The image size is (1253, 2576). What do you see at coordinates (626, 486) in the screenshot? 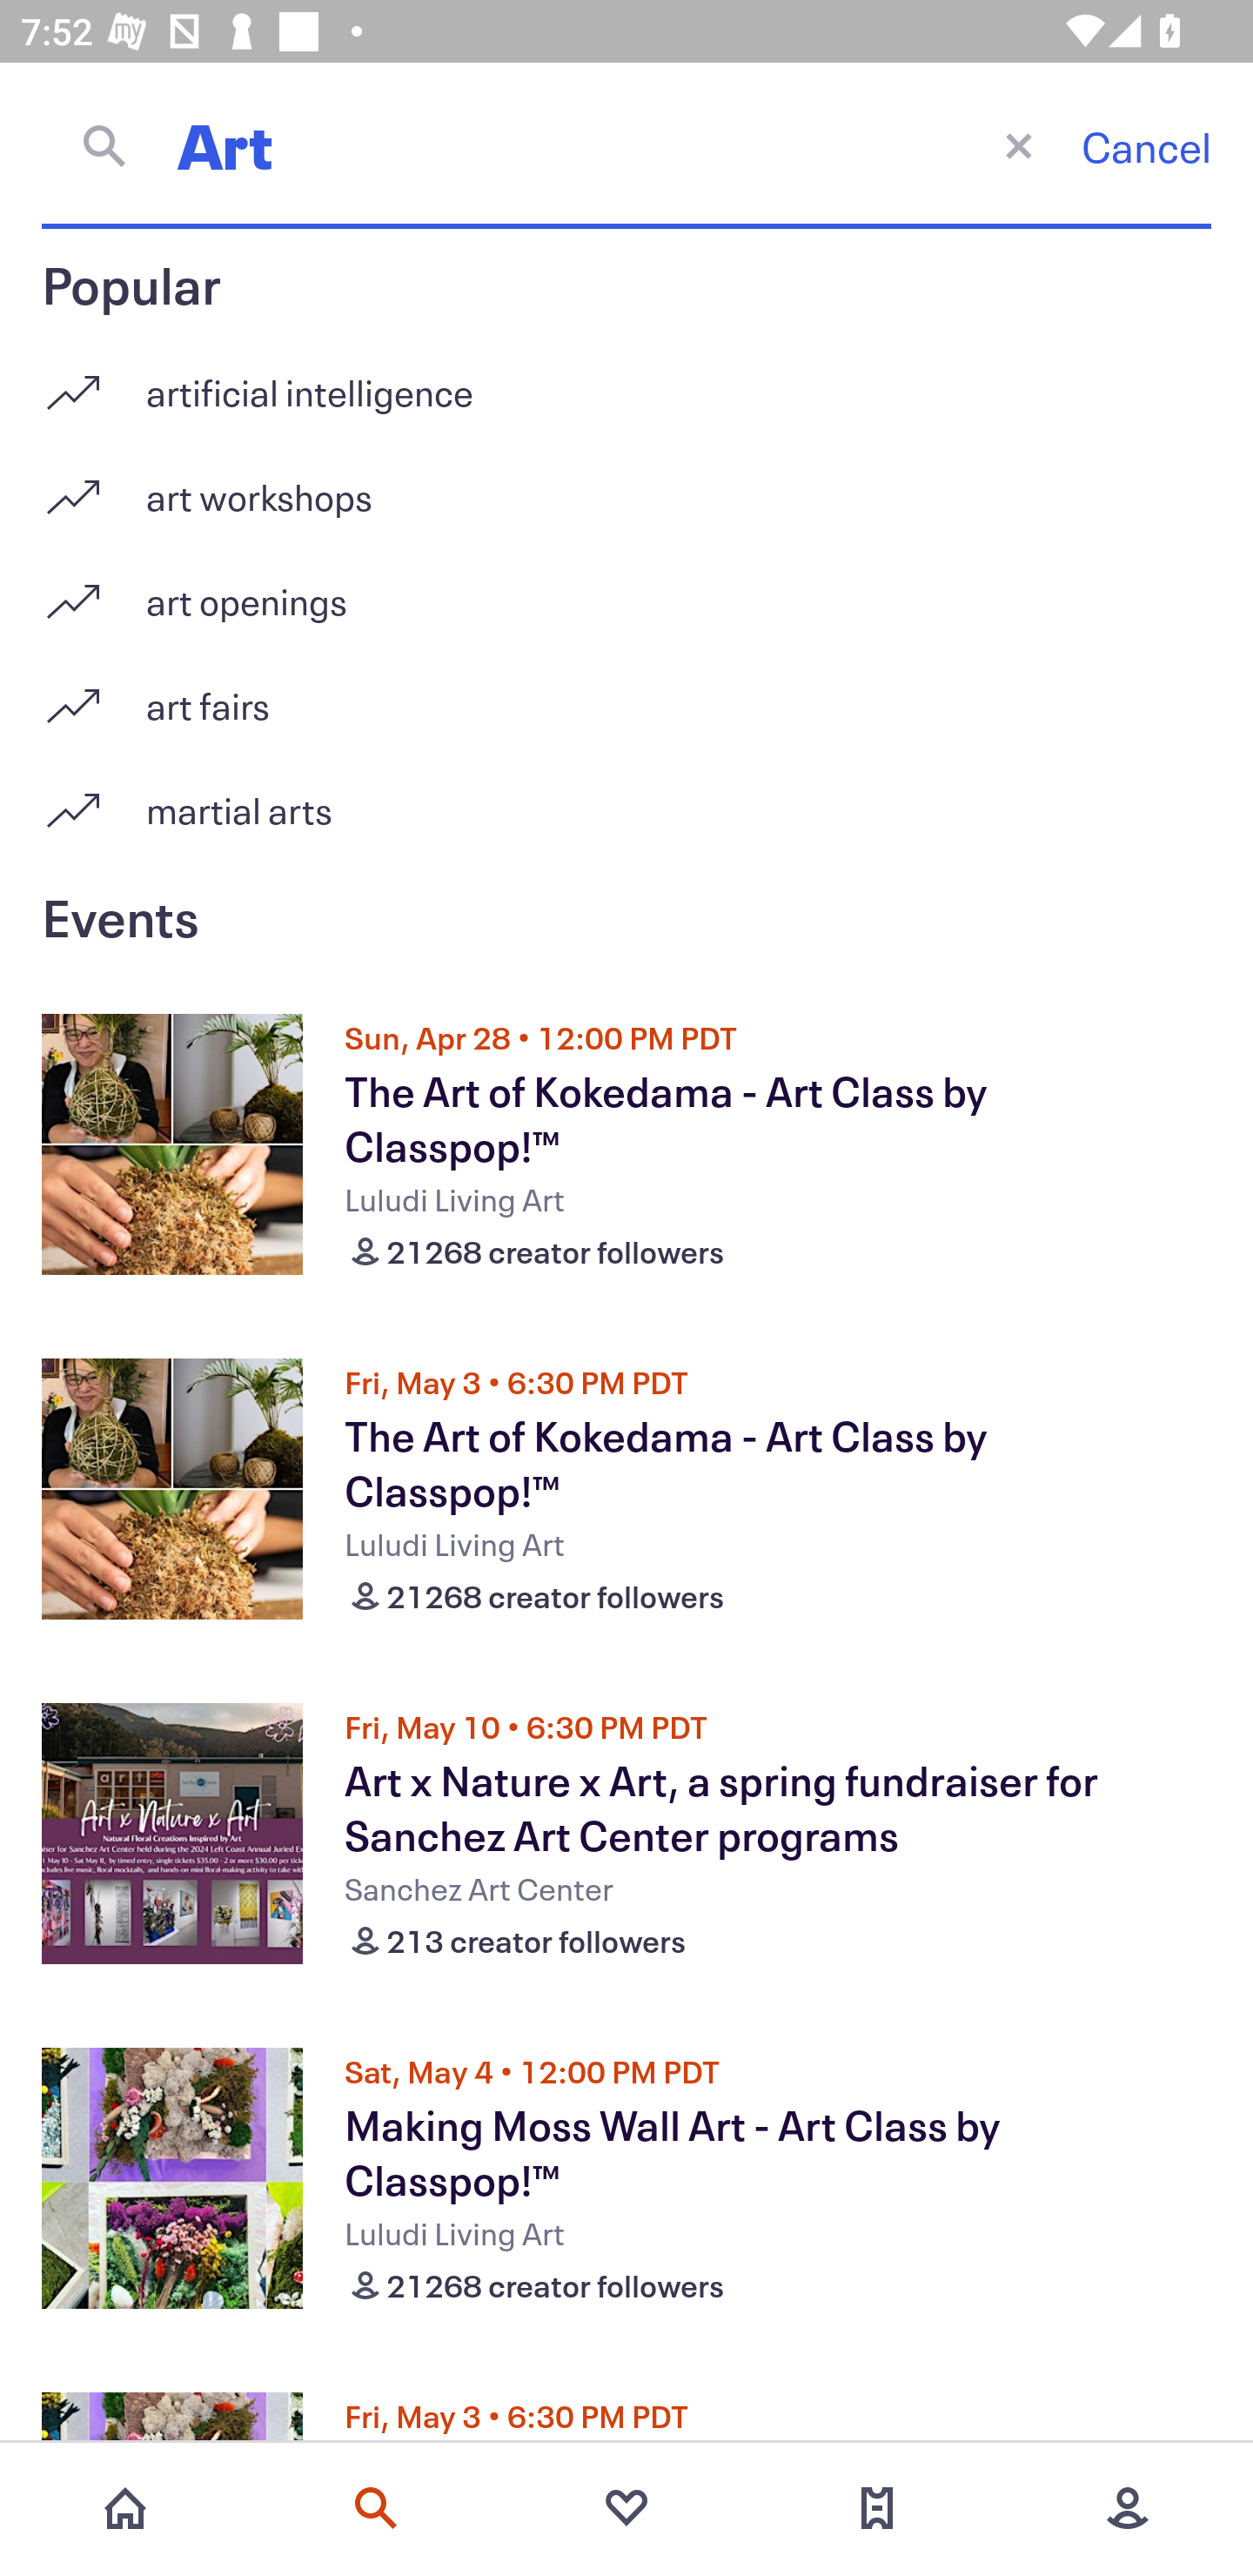
I see `art workshops` at bounding box center [626, 486].